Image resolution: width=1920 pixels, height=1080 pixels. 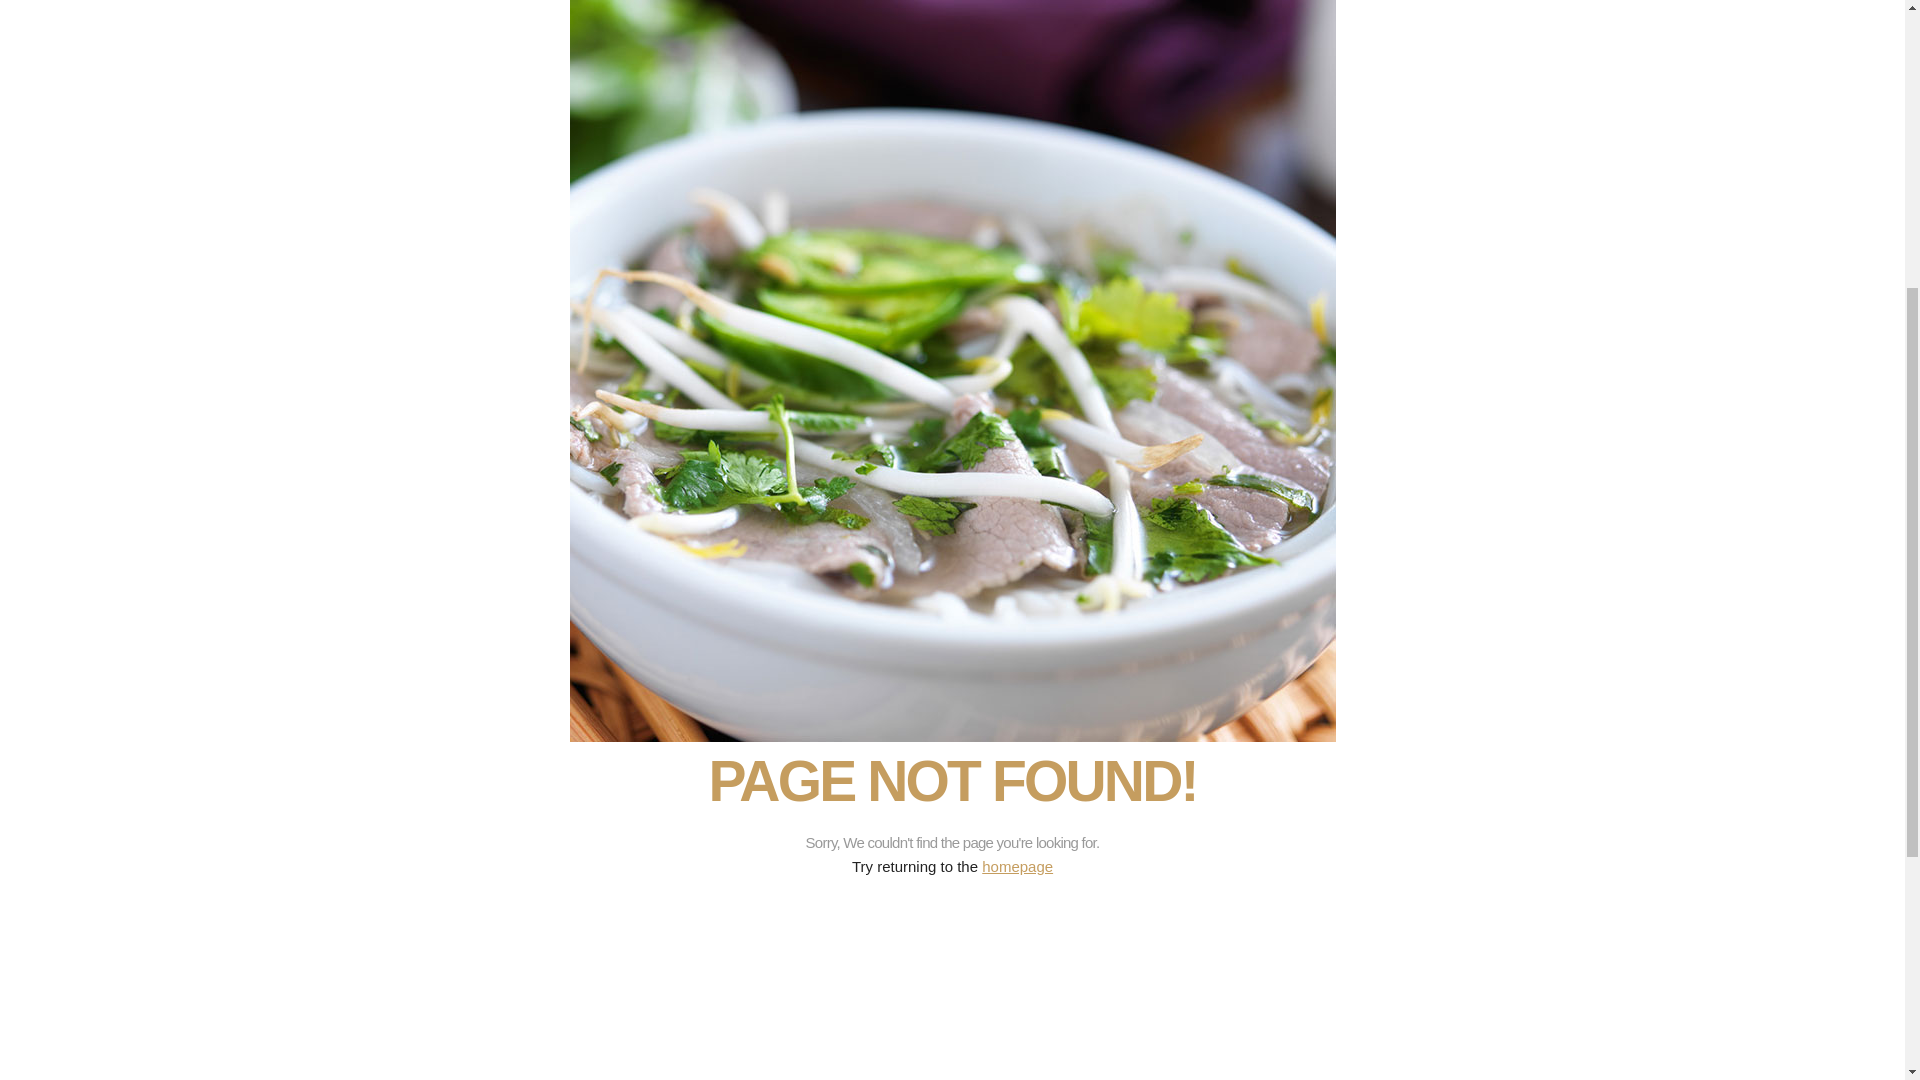 I want to click on Directions, so click(x=1313, y=375).